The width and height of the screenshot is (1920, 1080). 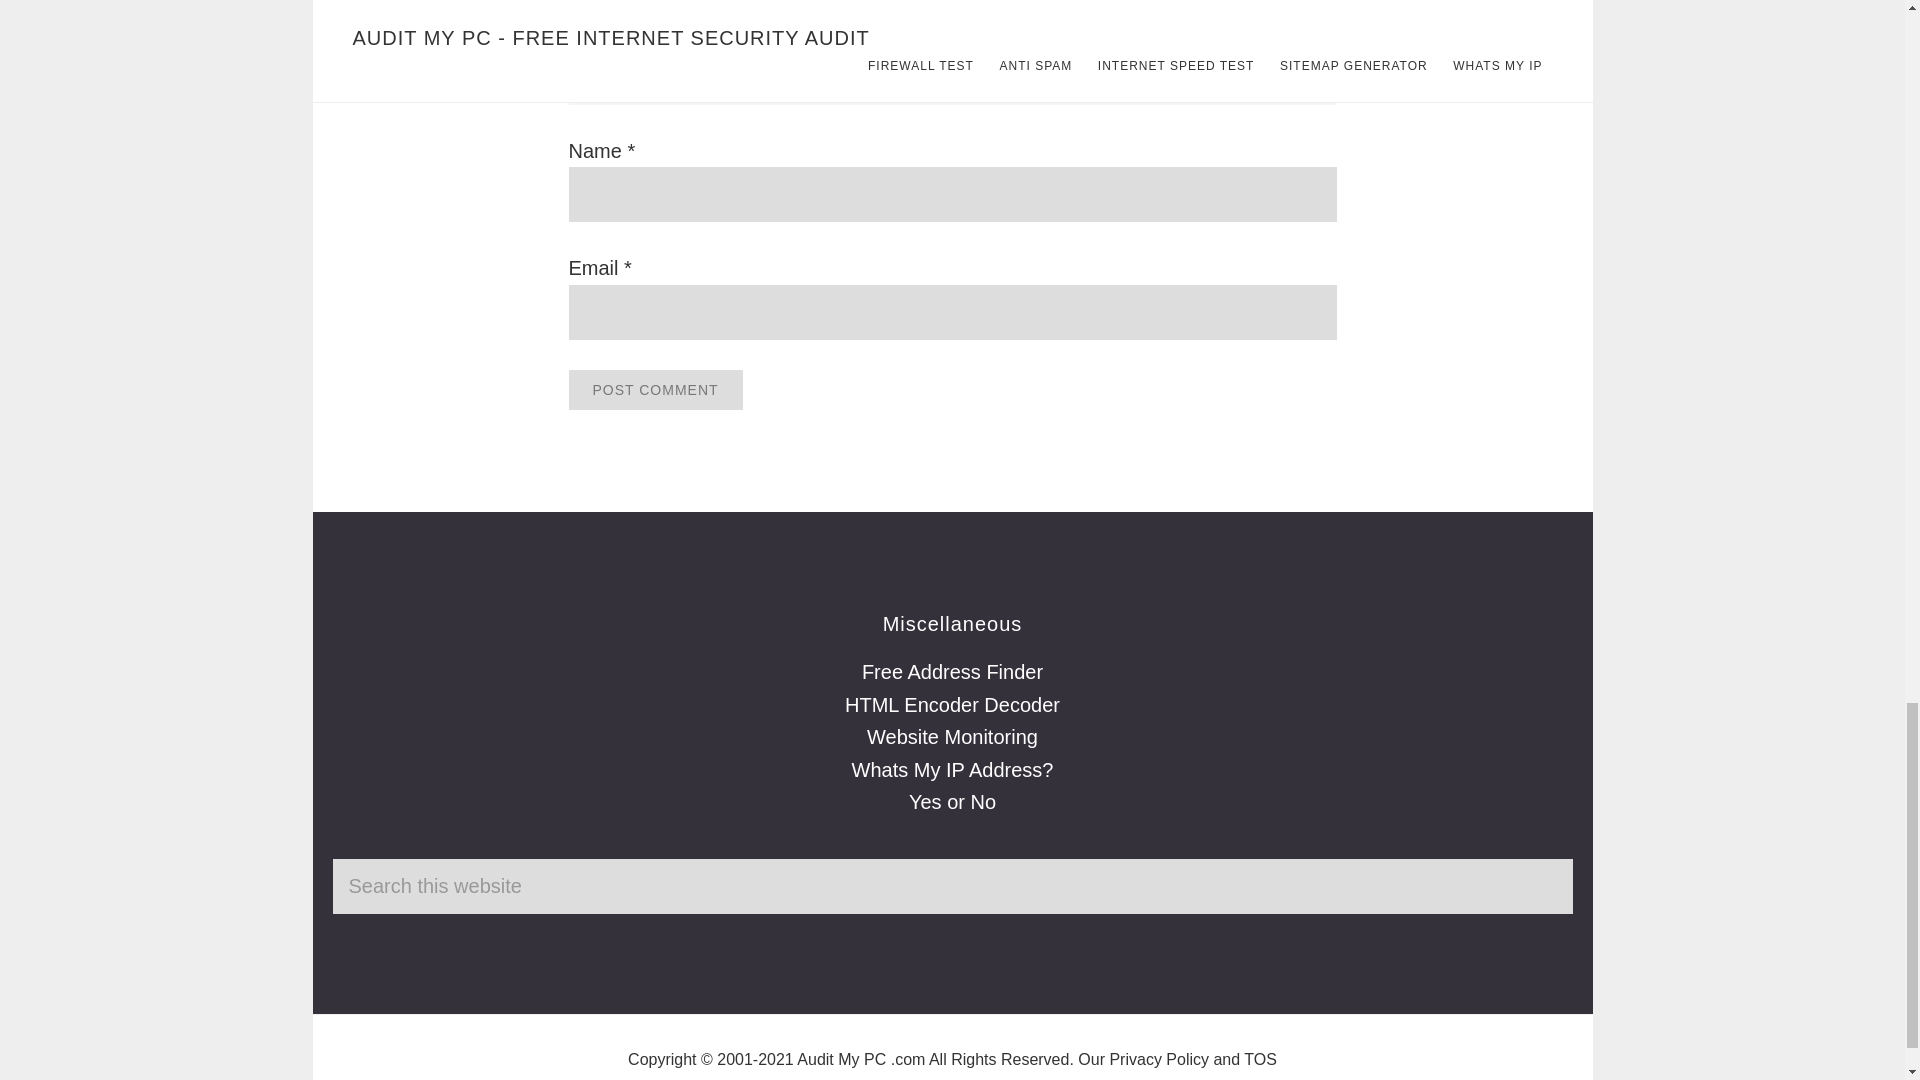 I want to click on AuditMyPC.com Terms of Service, so click(x=1260, y=1059).